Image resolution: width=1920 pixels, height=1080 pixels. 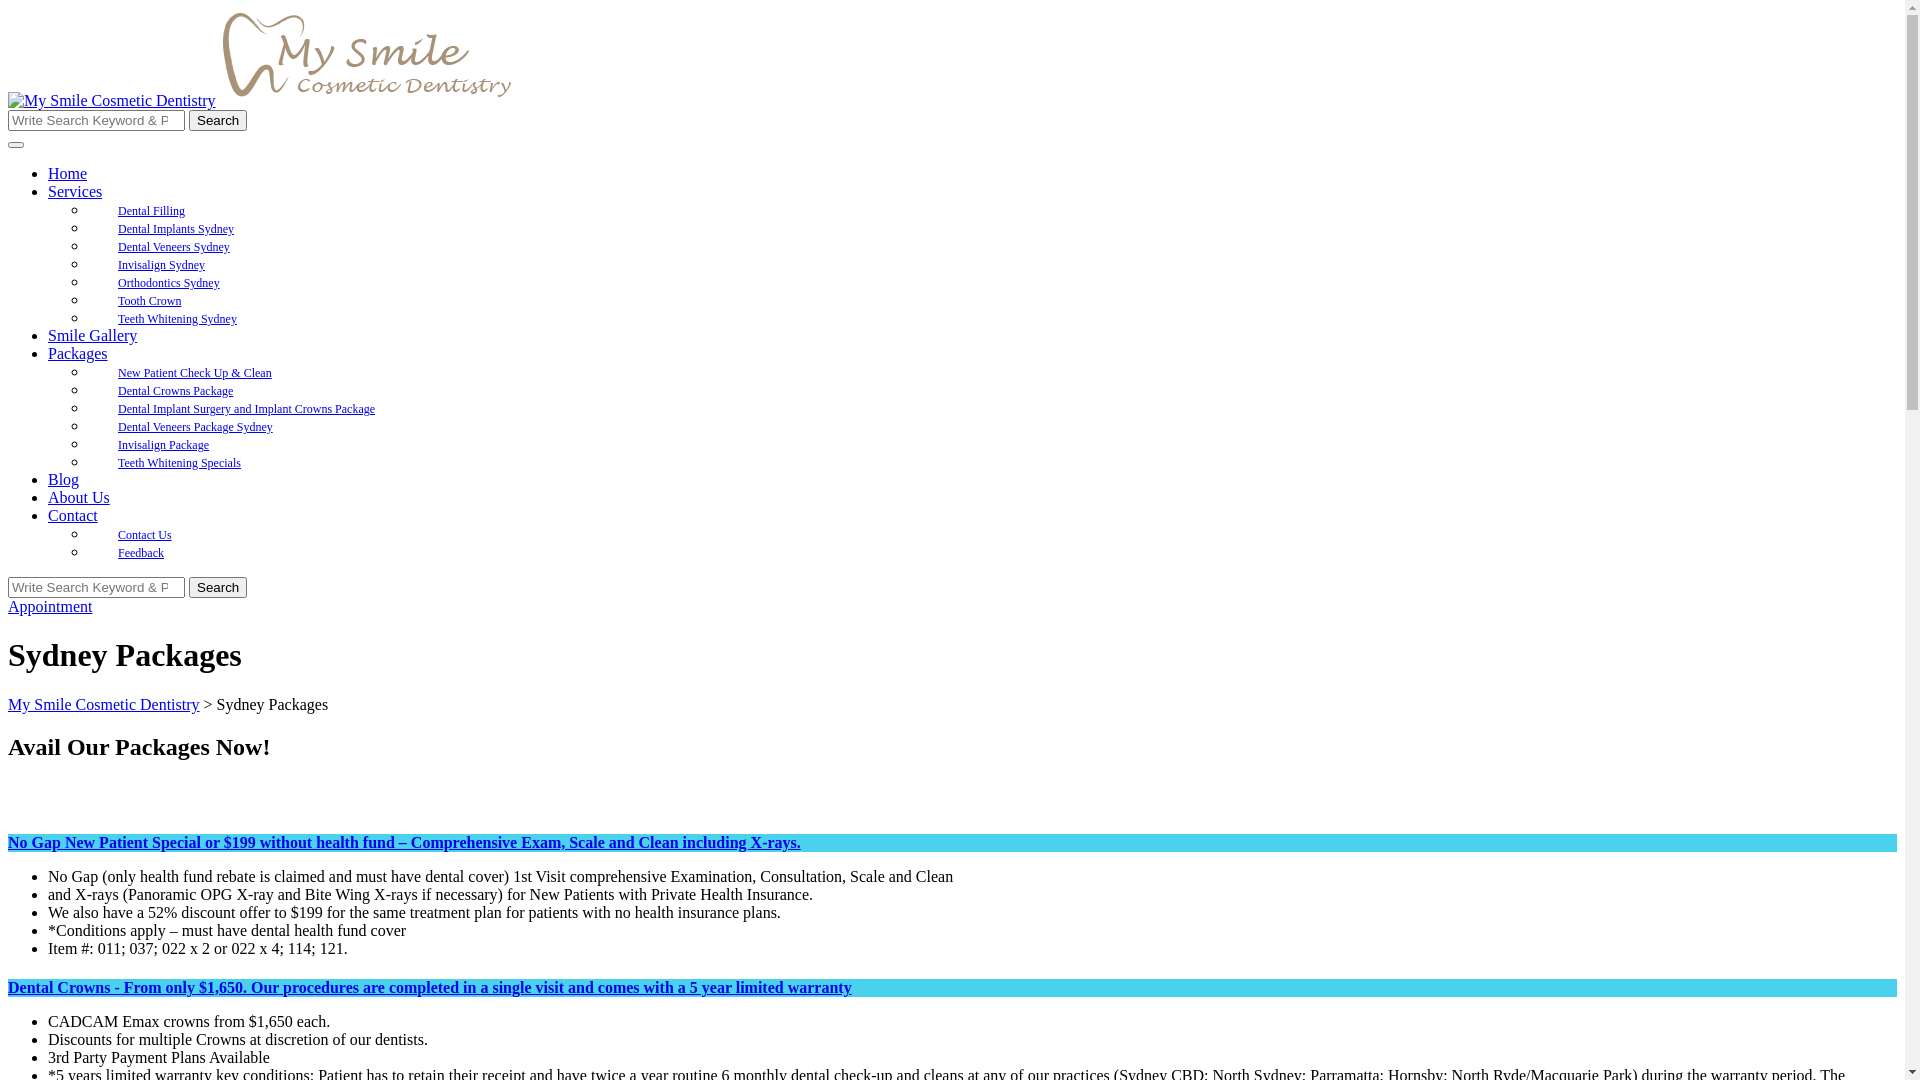 What do you see at coordinates (162, 265) in the screenshot?
I see `Invisalign Sydney` at bounding box center [162, 265].